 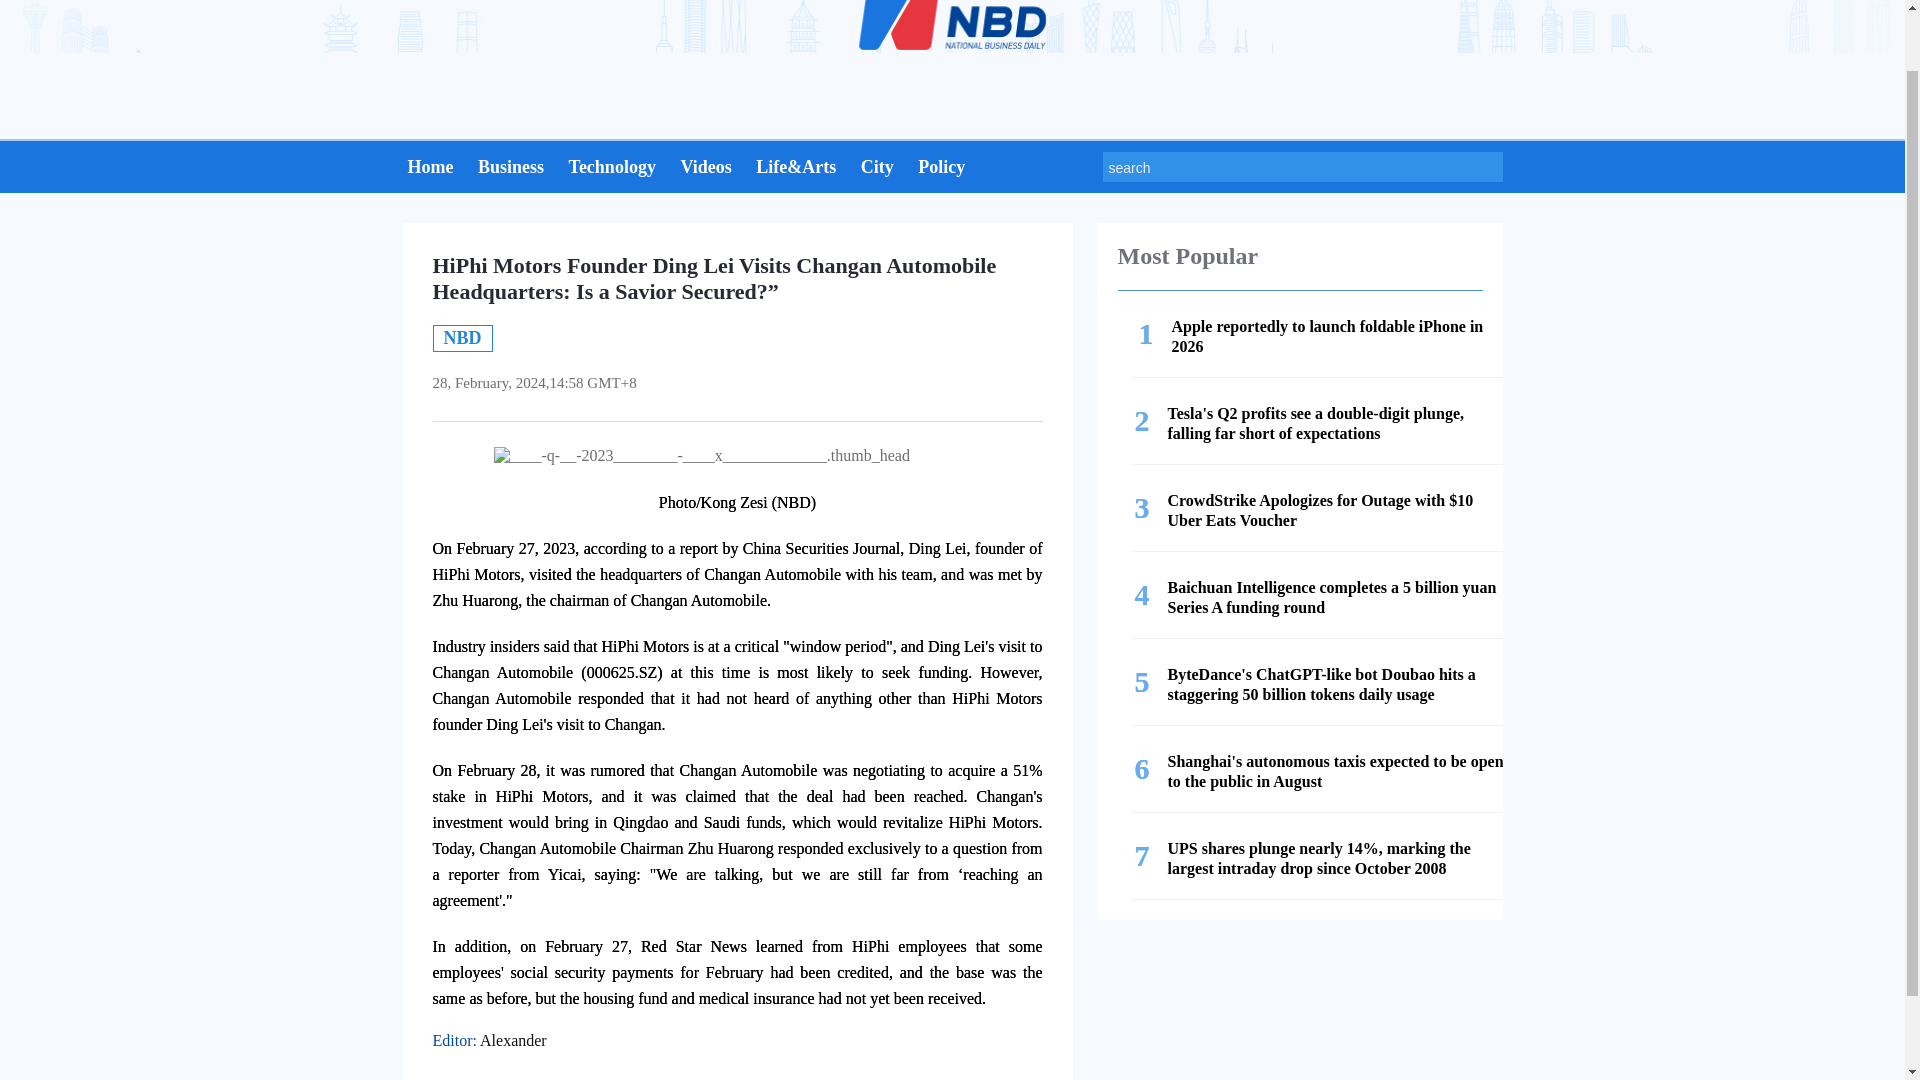 I want to click on Videos, so click(x=510, y=170).